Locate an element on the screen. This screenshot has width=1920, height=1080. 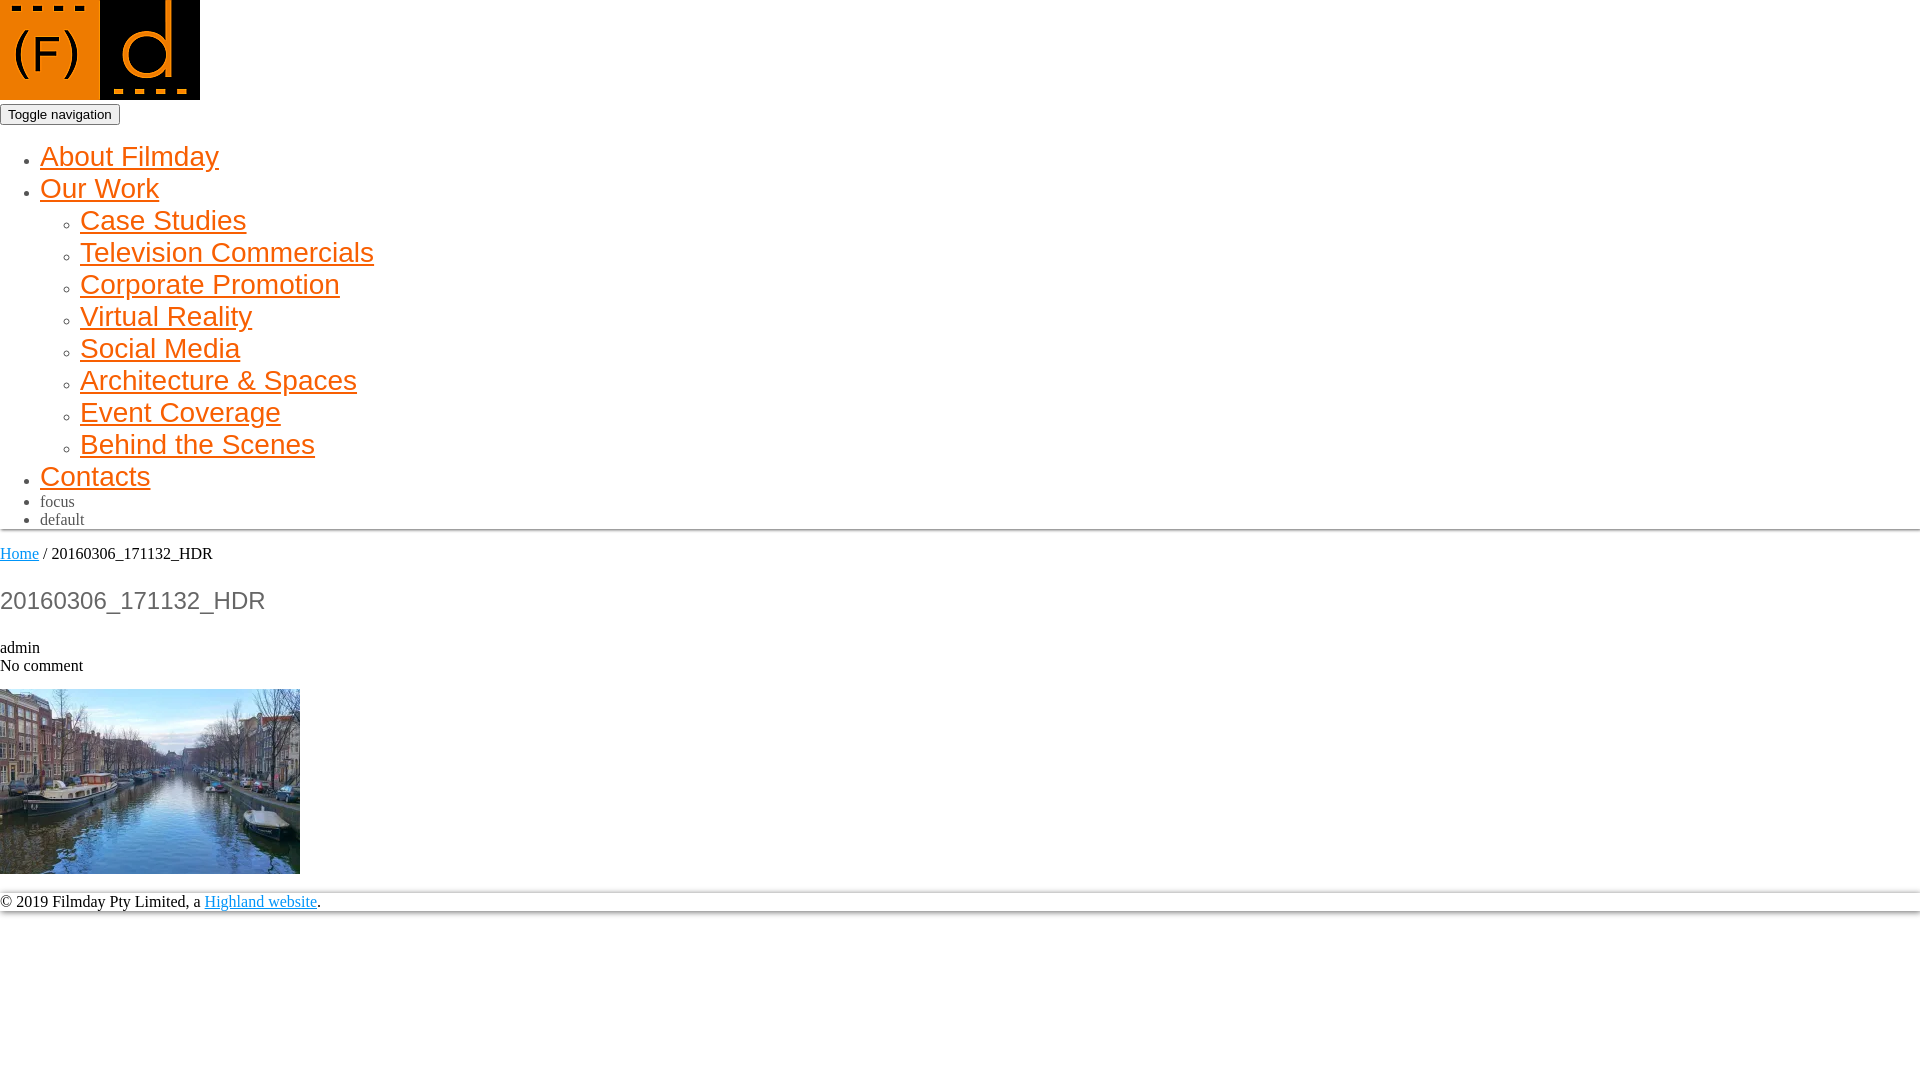
Television Commercials is located at coordinates (227, 252).